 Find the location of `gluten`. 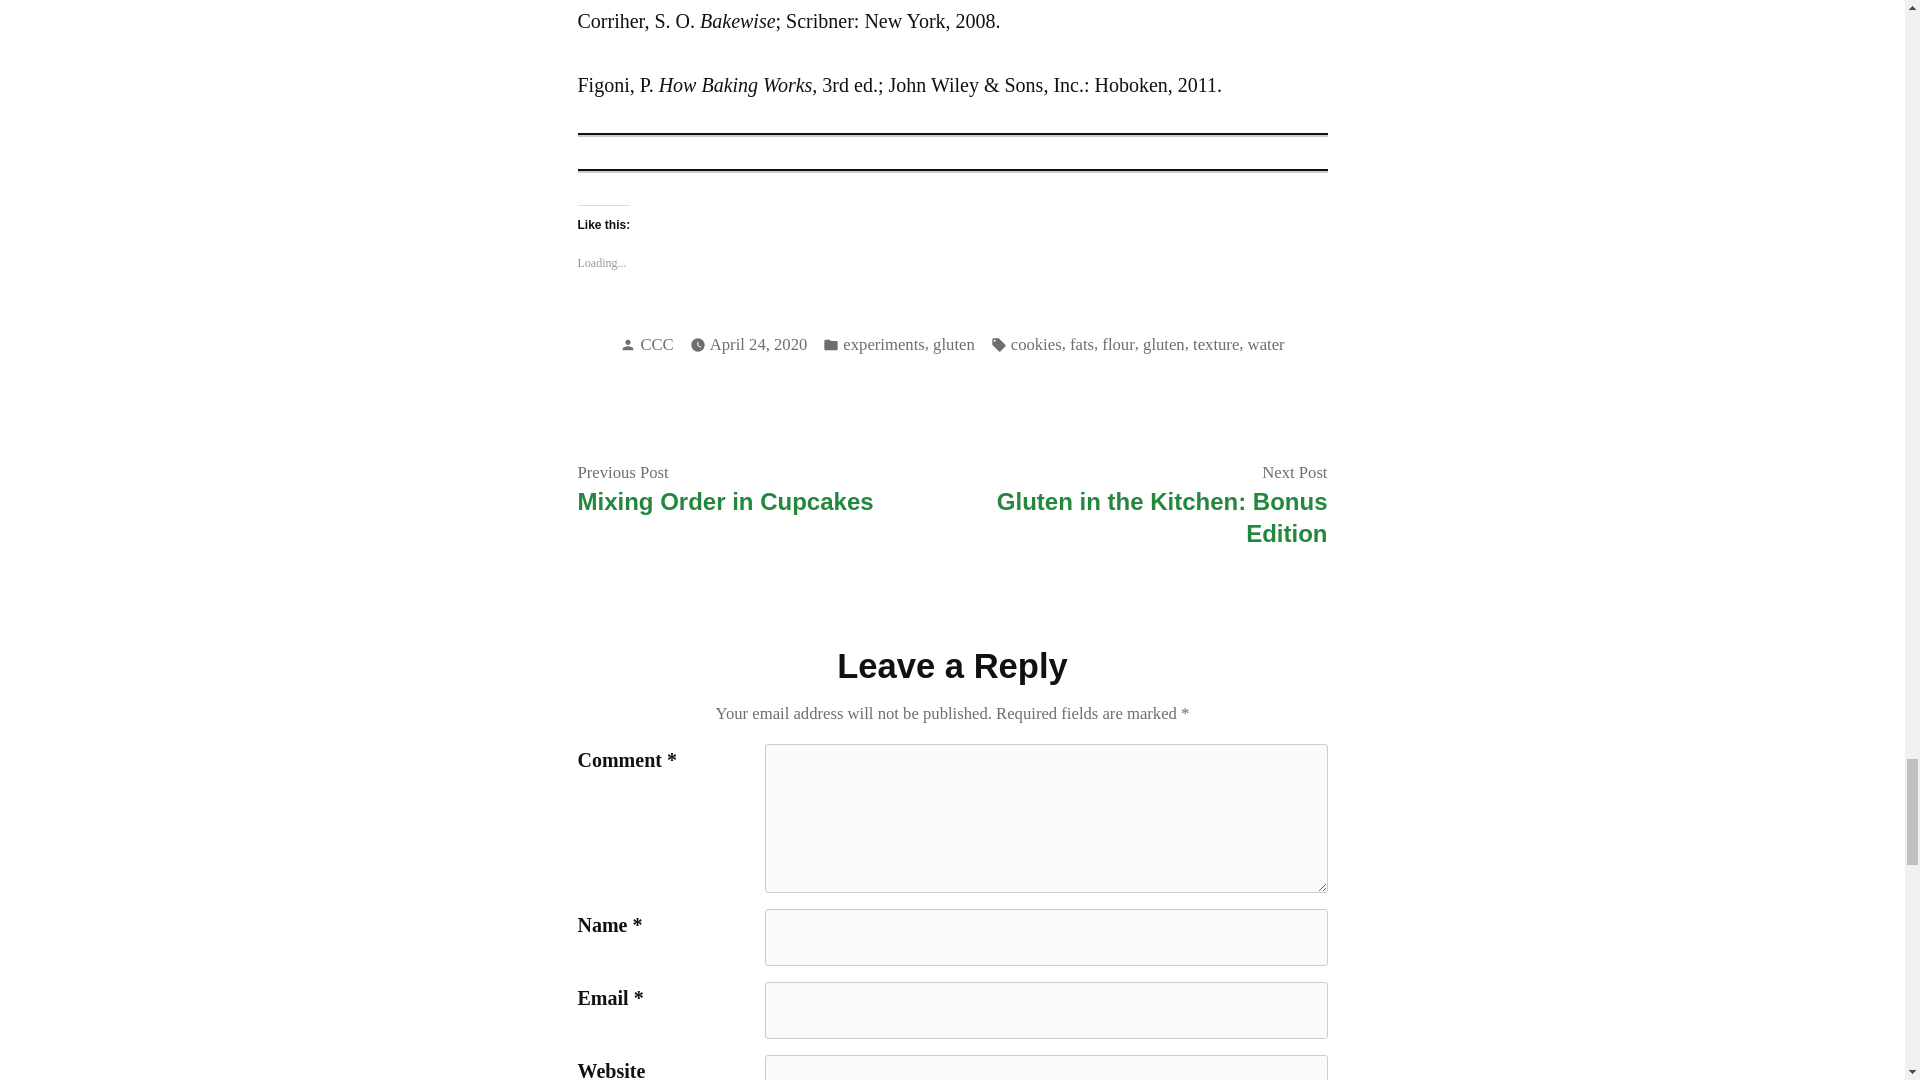

gluten is located at coordinates (954, 344).